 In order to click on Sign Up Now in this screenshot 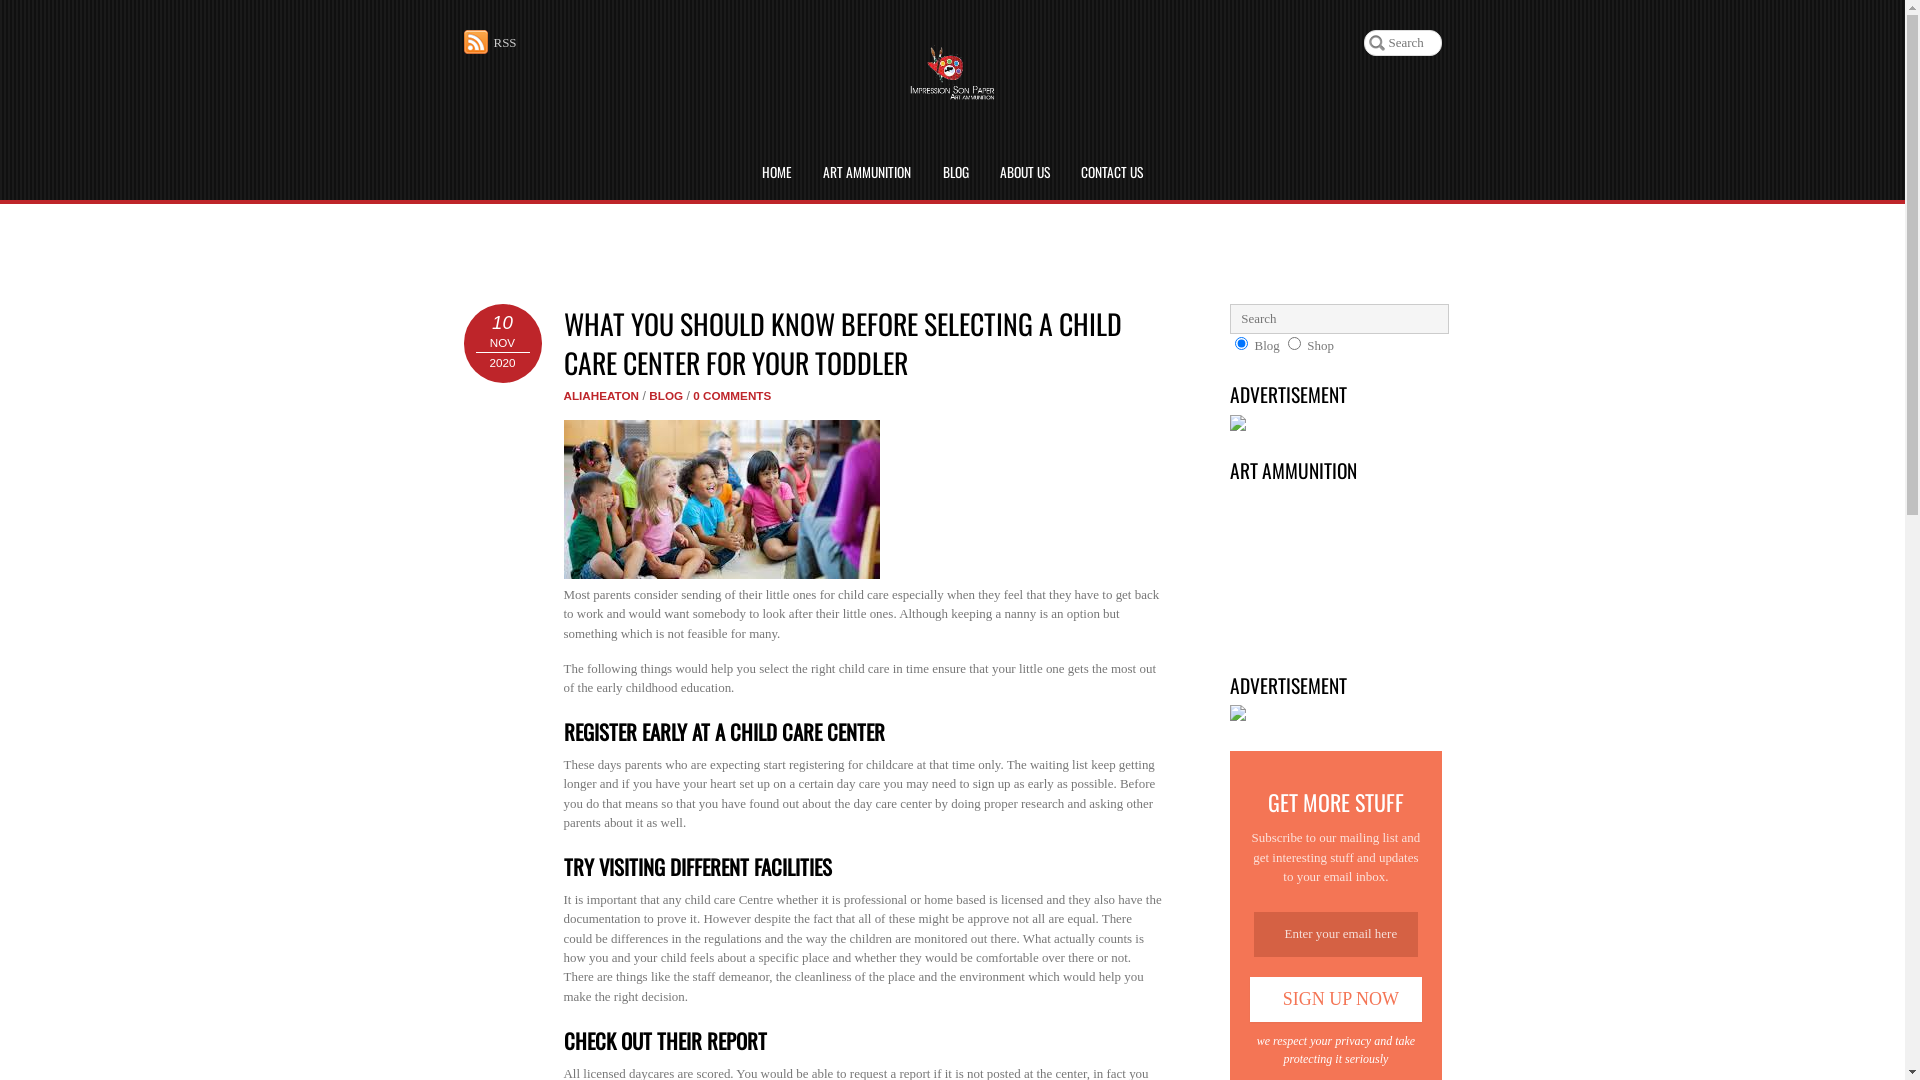, I will do `click(1336, 998)`.